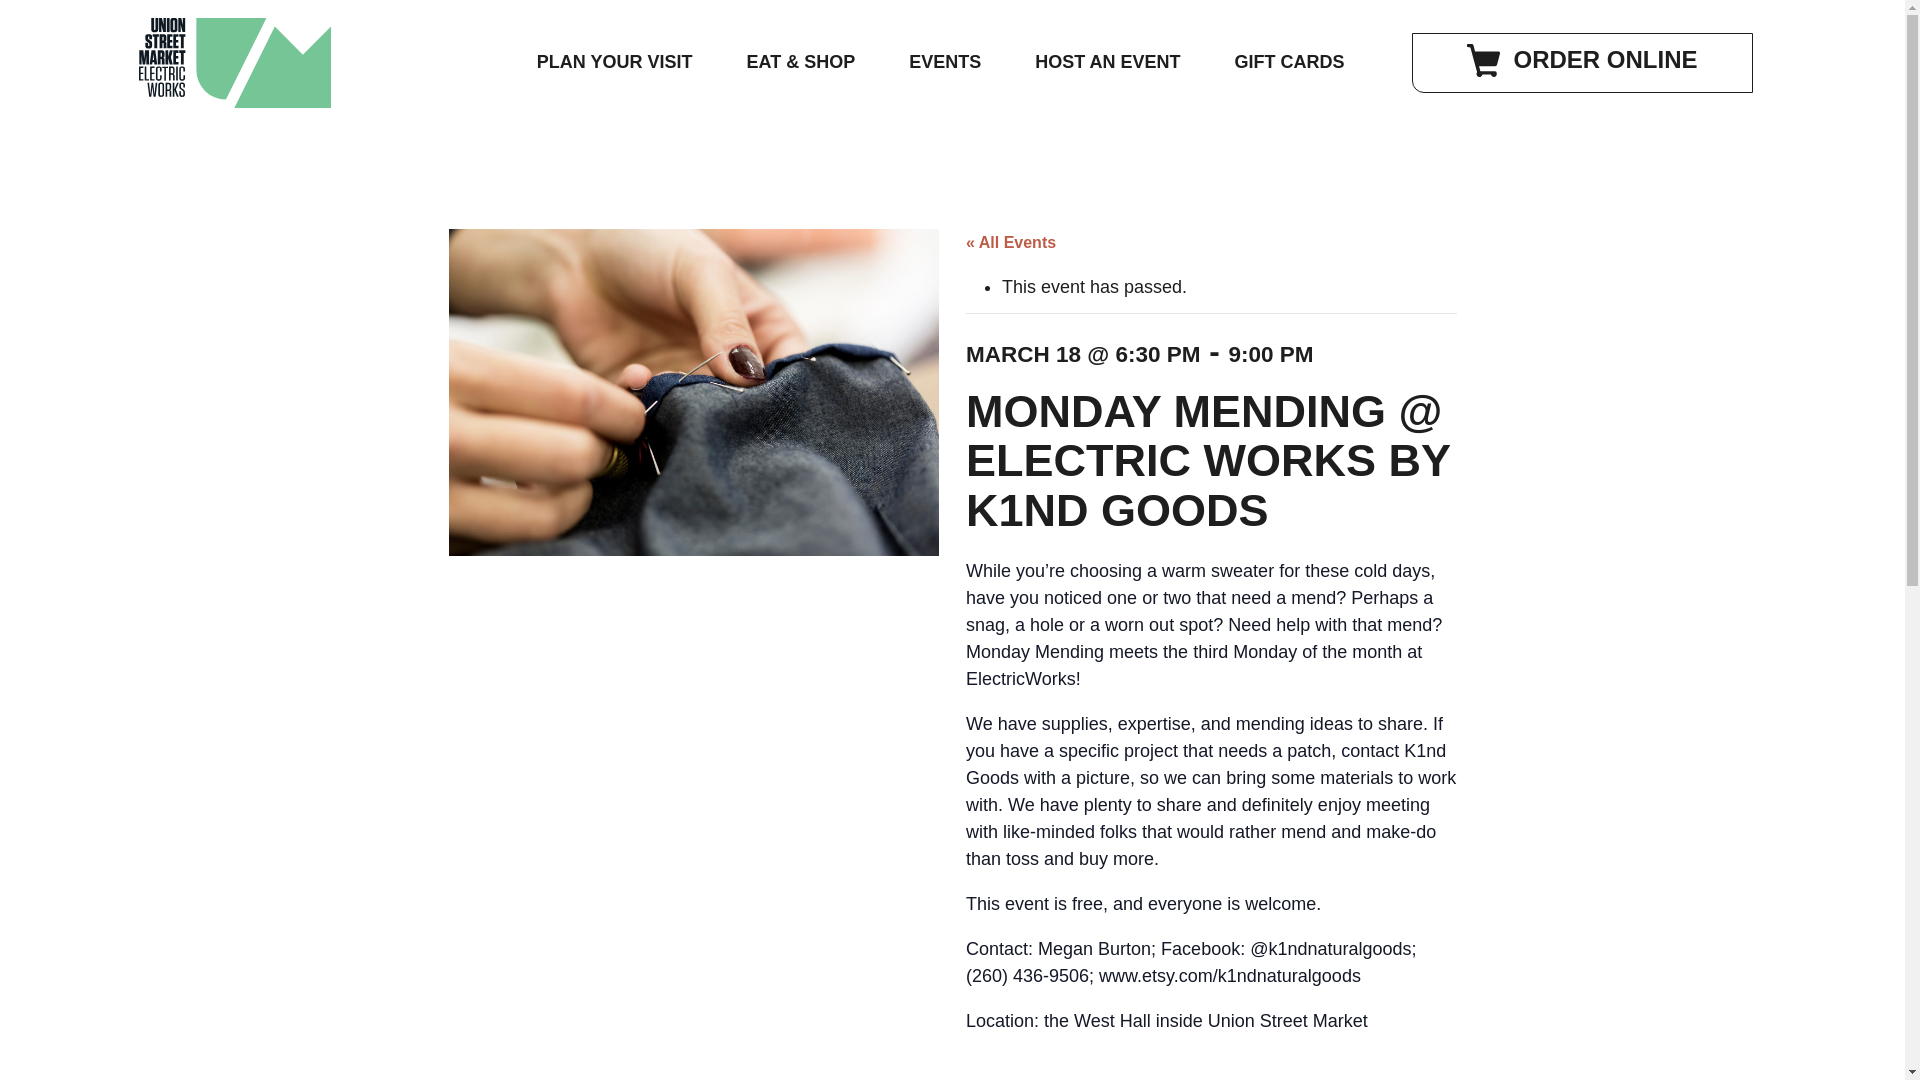  I want to click on EVENTS, so click(944, 62).